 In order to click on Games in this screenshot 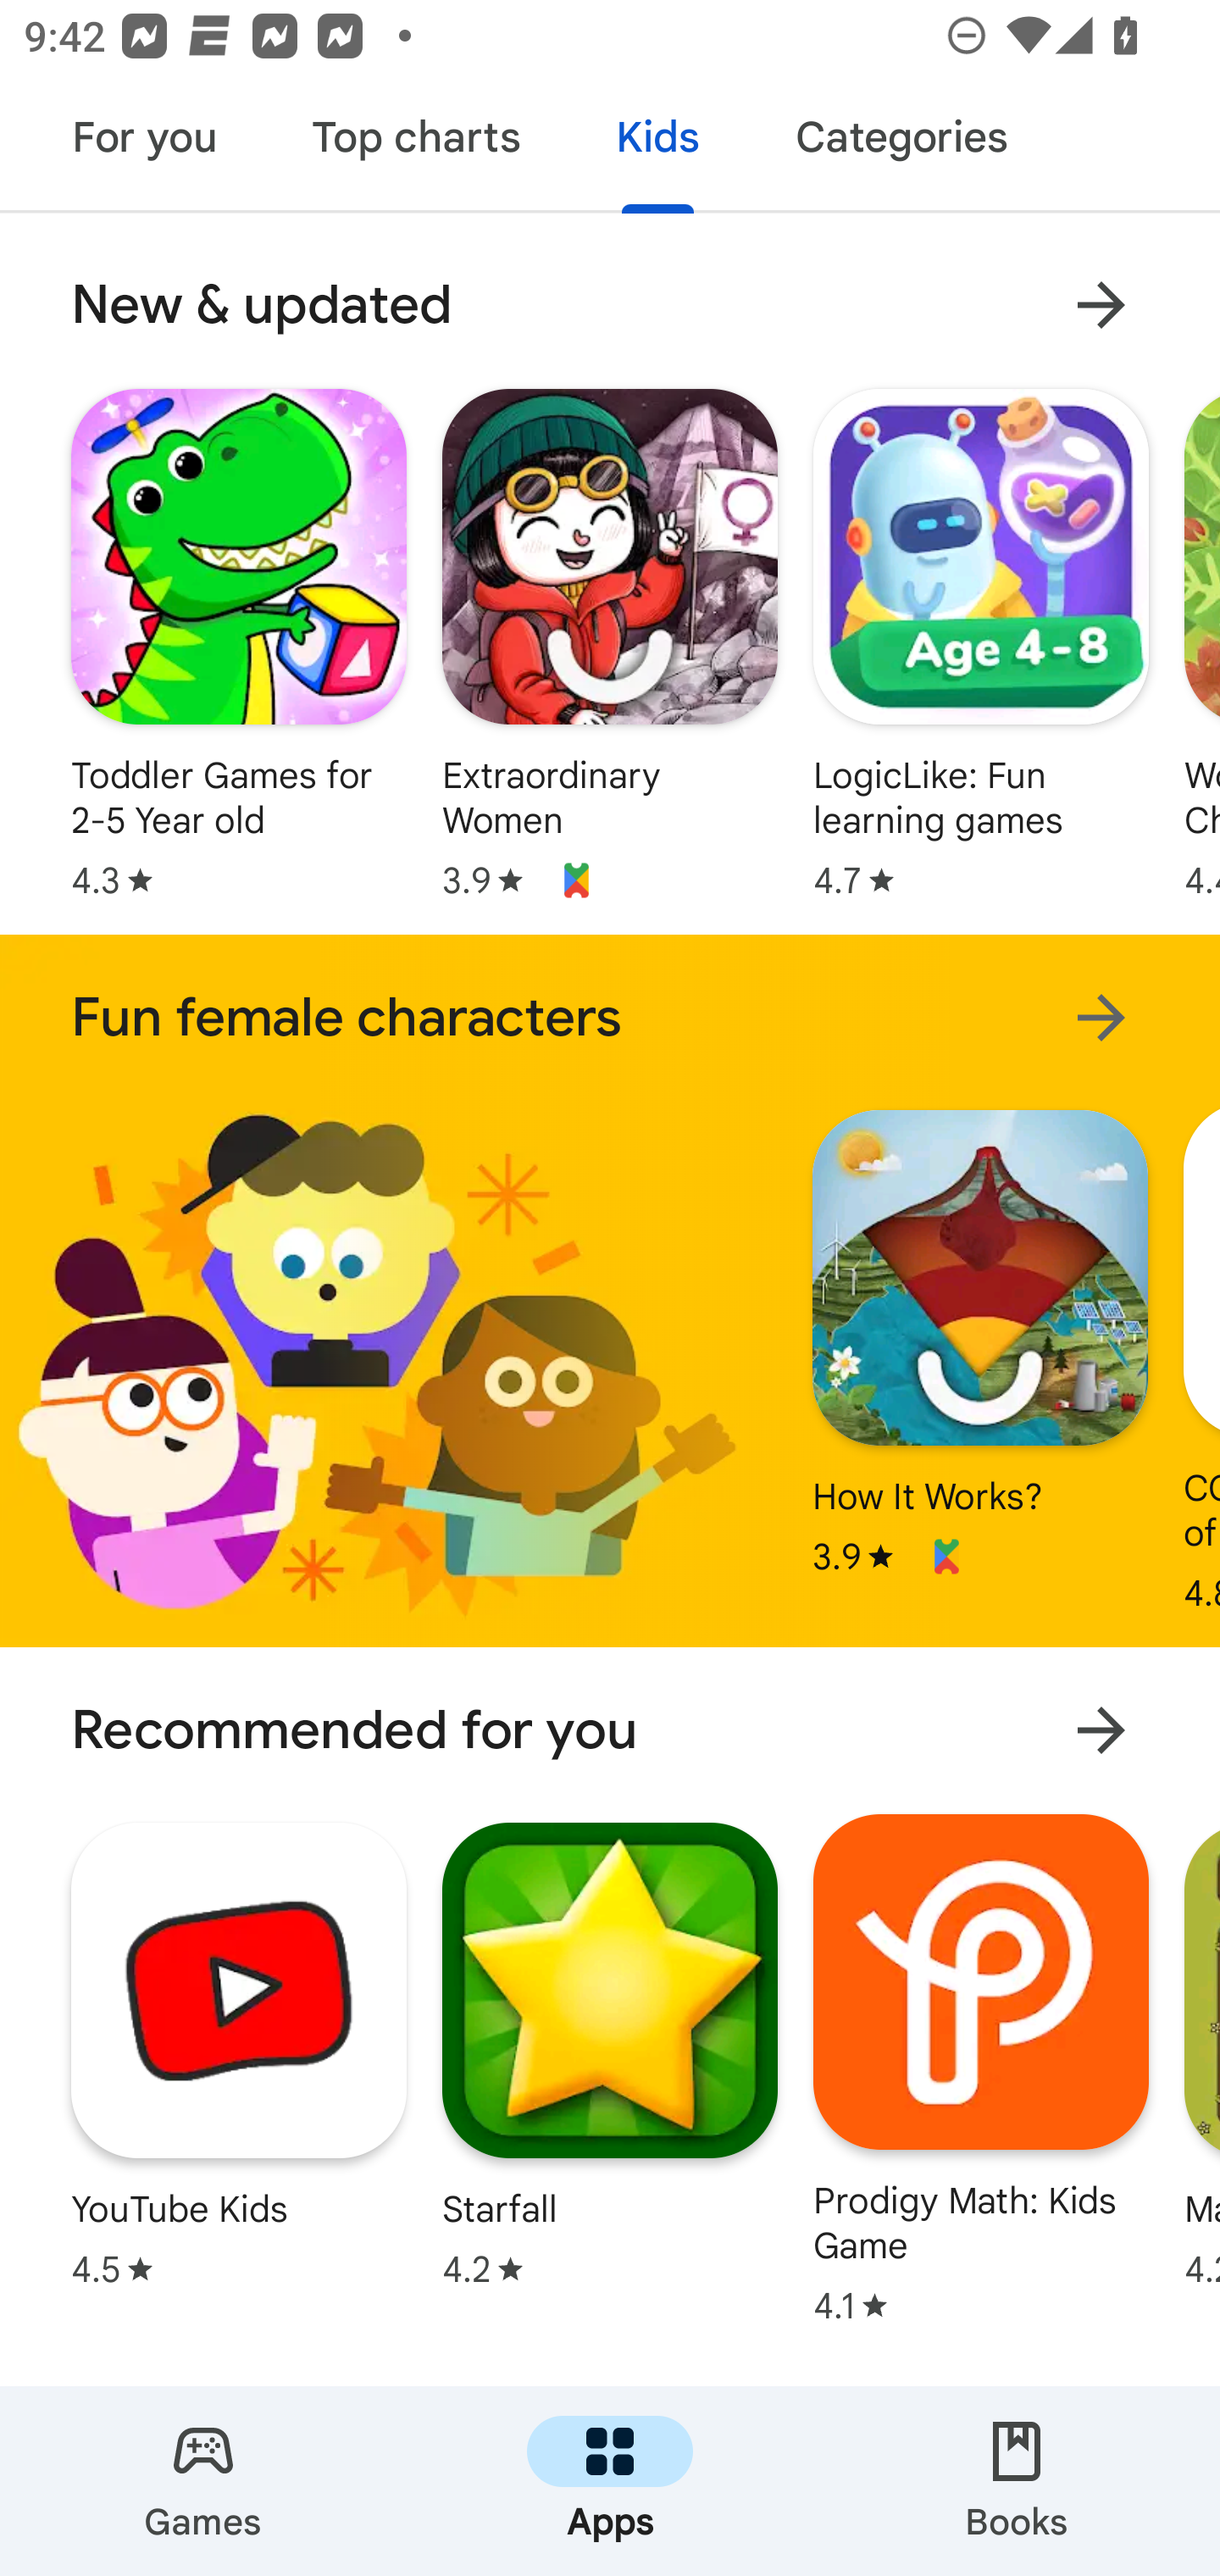, I will do `click(203, 2481)`.